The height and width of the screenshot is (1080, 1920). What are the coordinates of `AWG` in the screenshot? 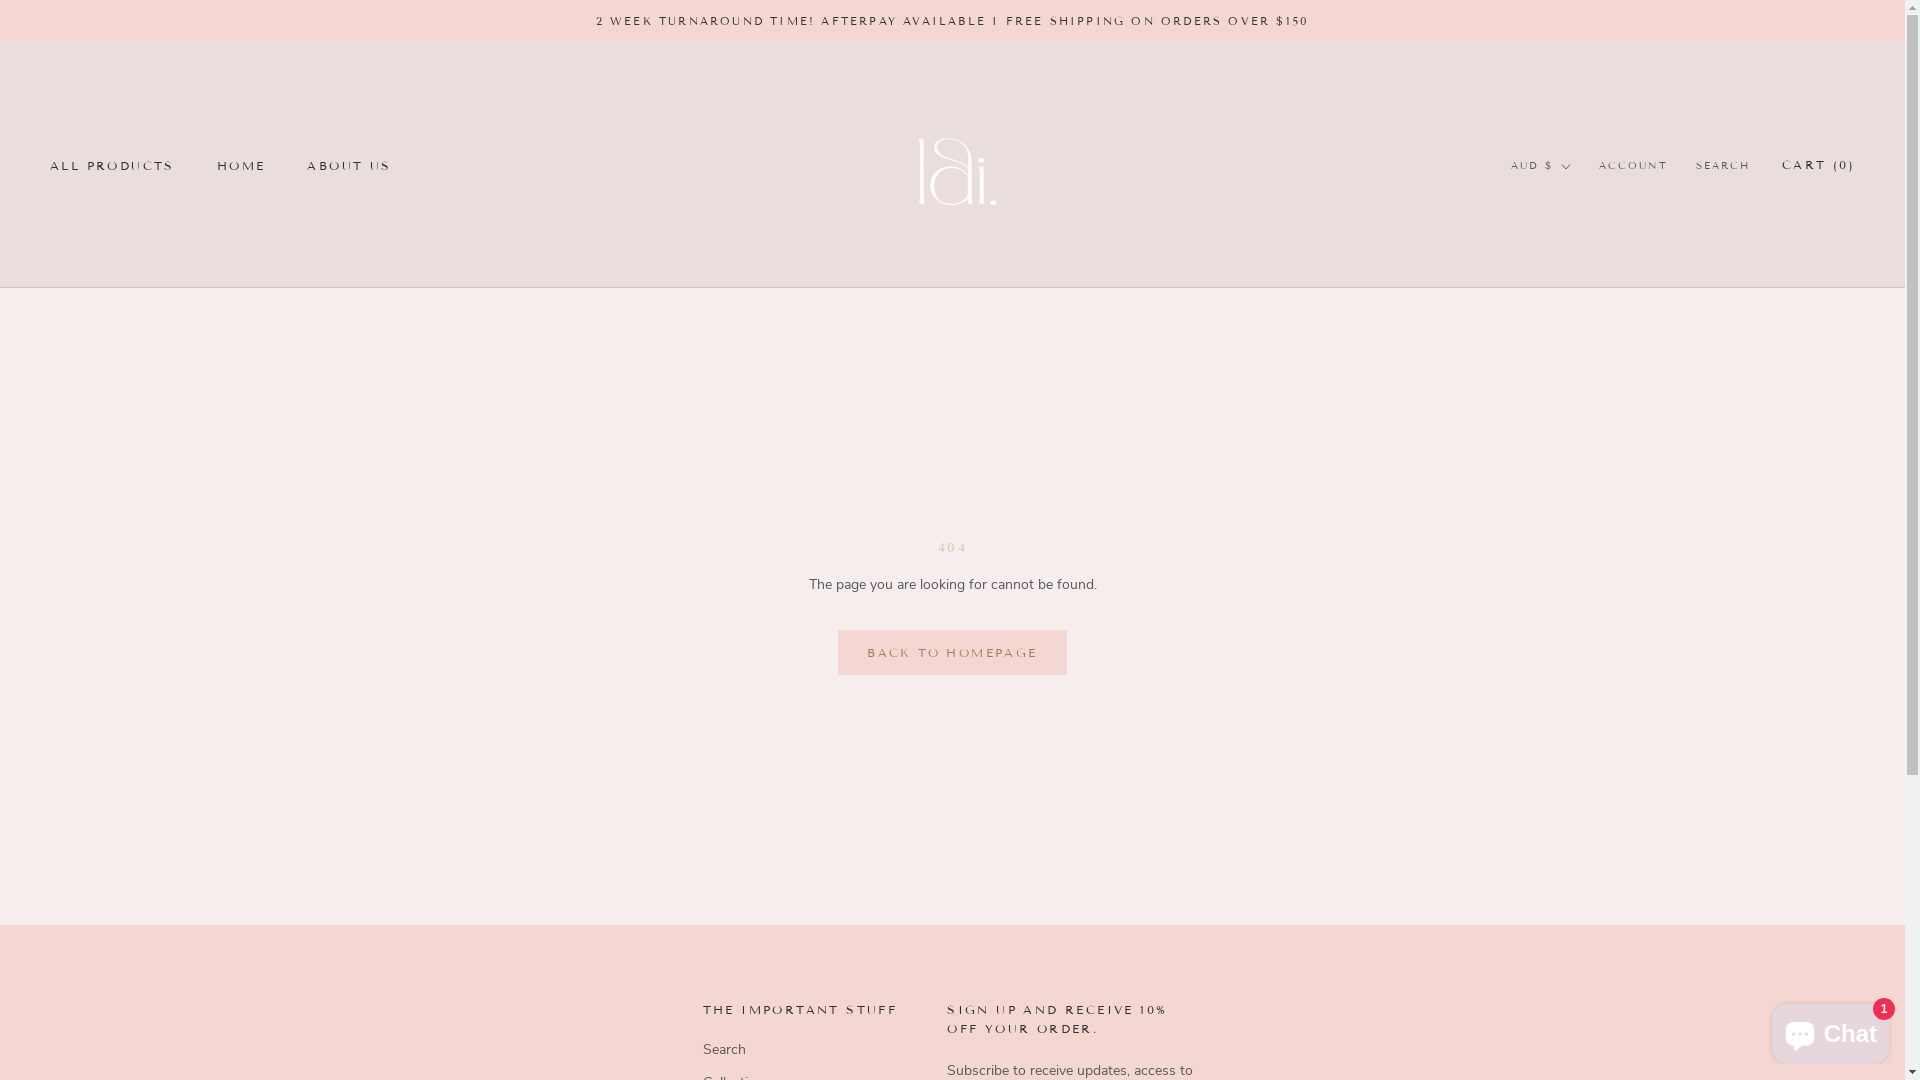 It's located at (1576, 368).